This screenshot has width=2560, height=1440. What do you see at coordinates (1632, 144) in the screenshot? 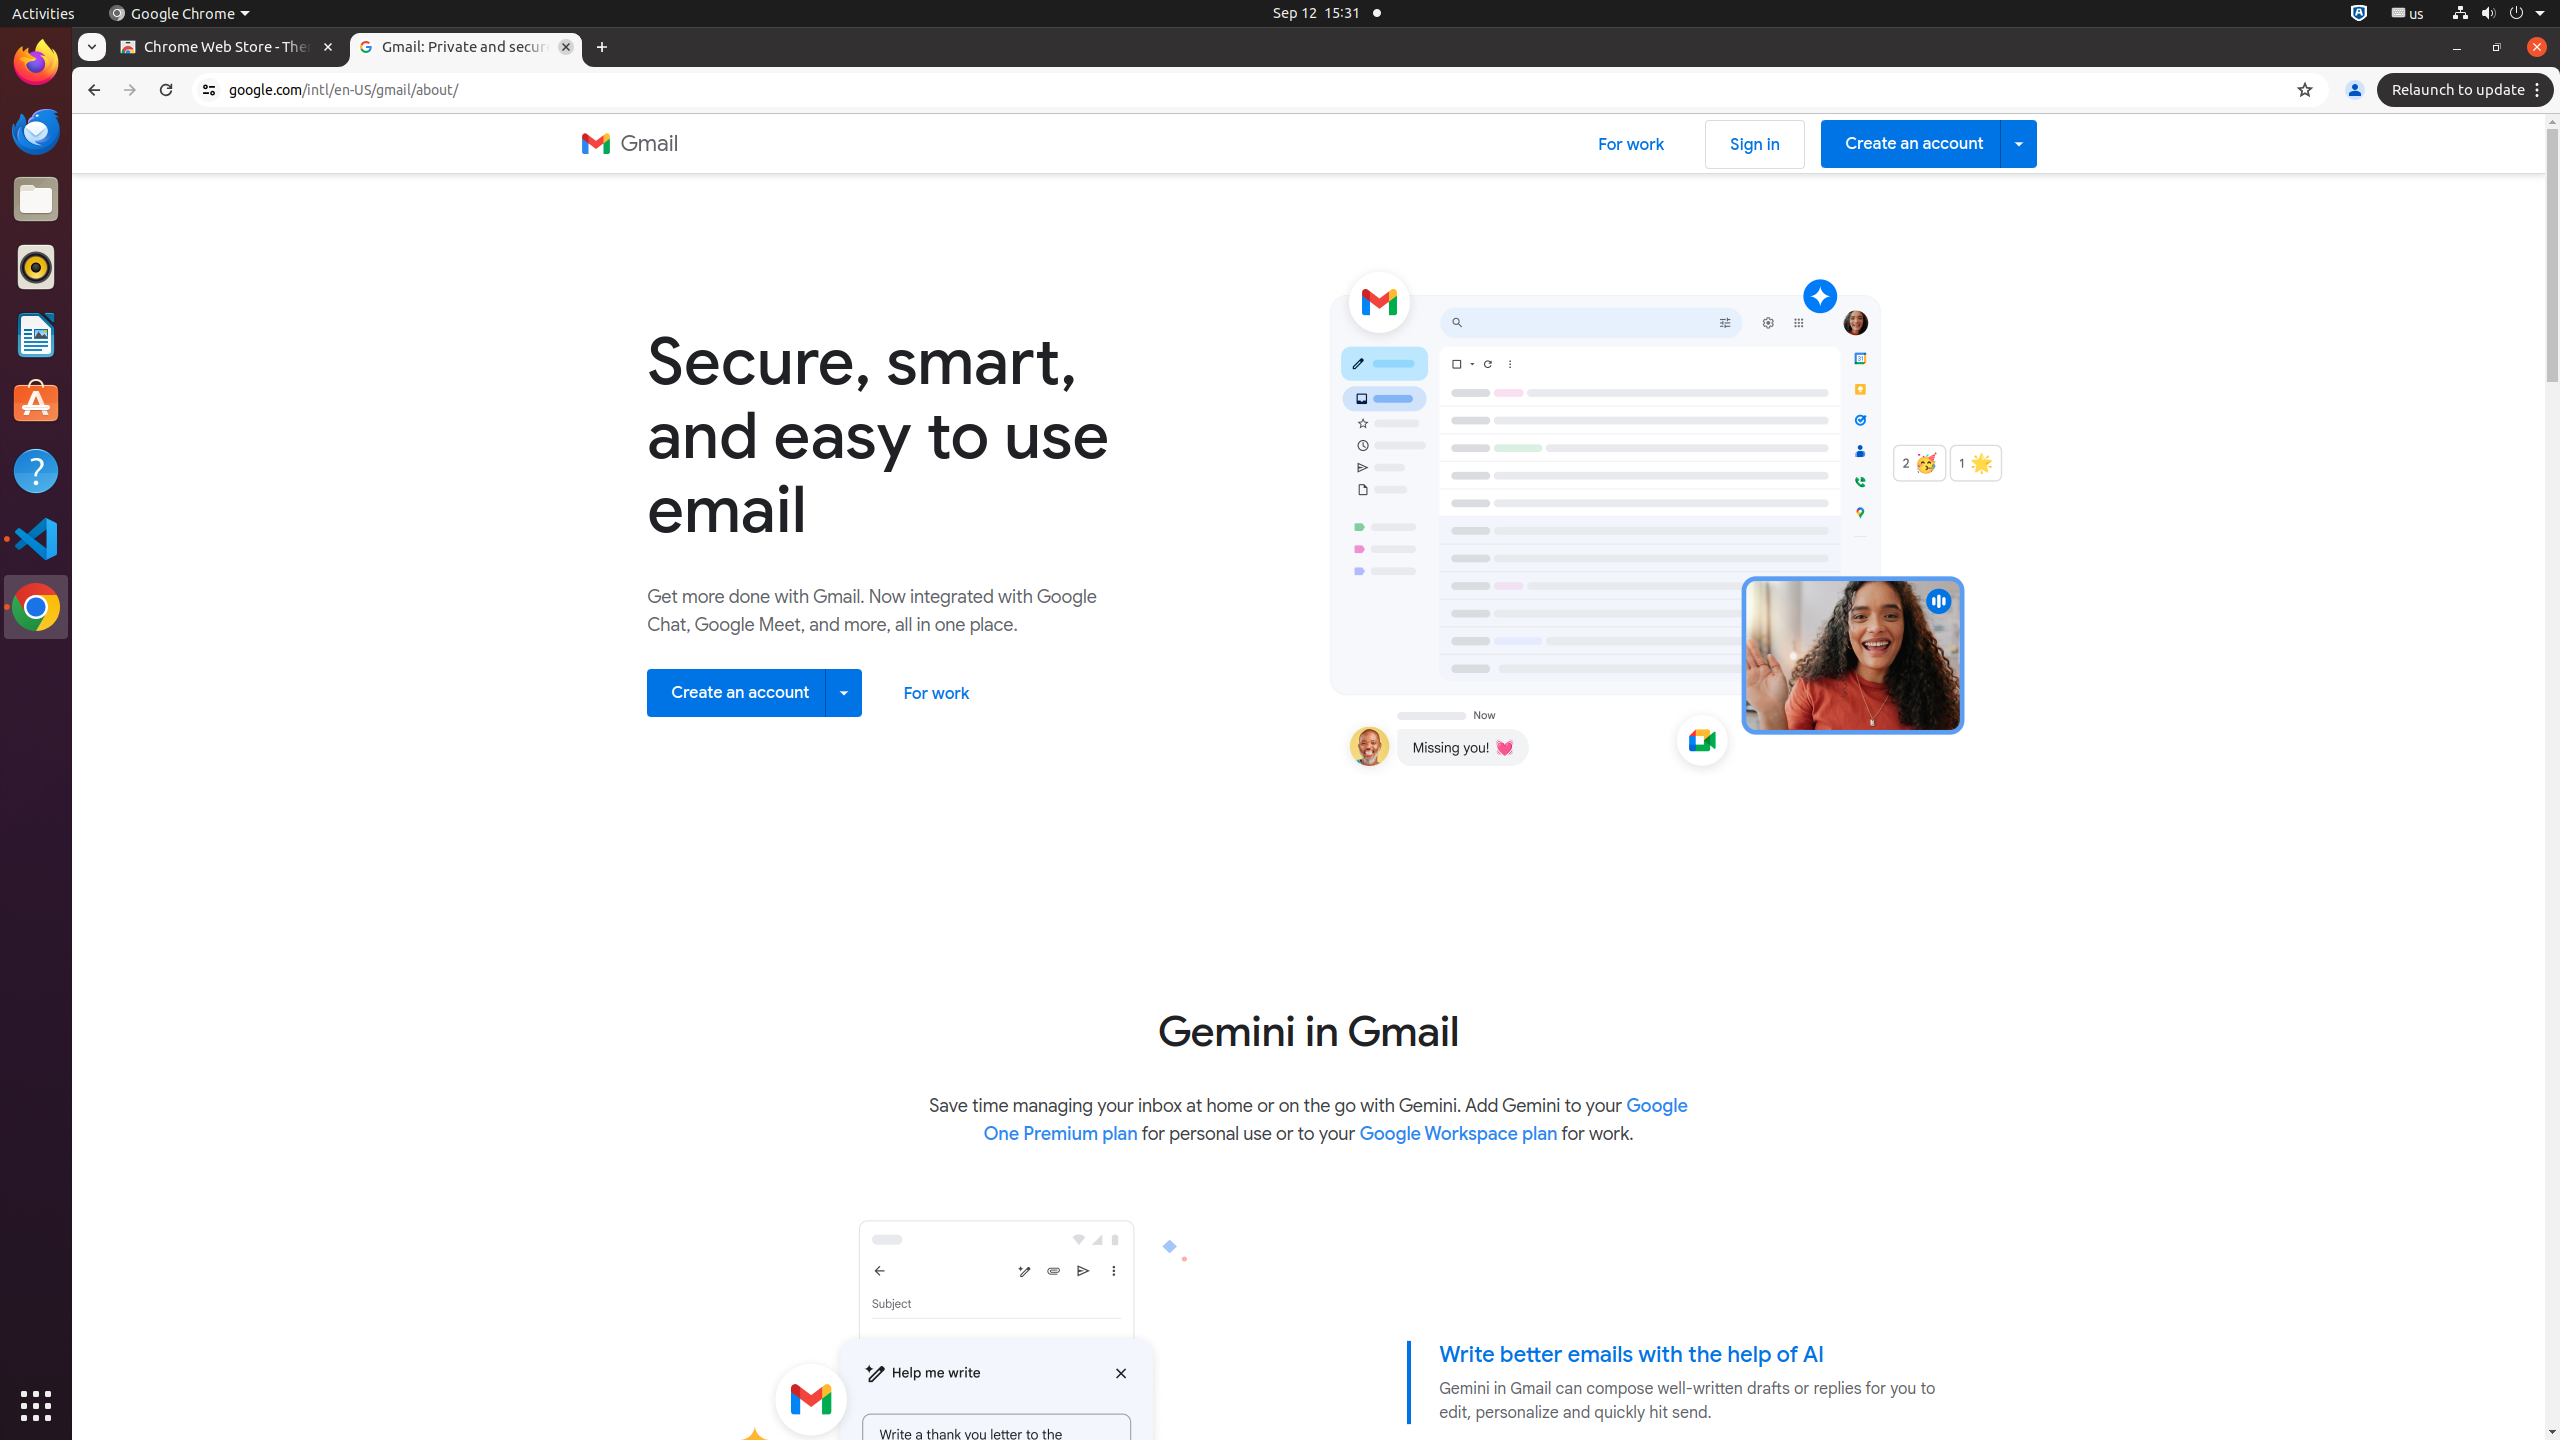
I see `For work` at bounding box center [1632, 144].